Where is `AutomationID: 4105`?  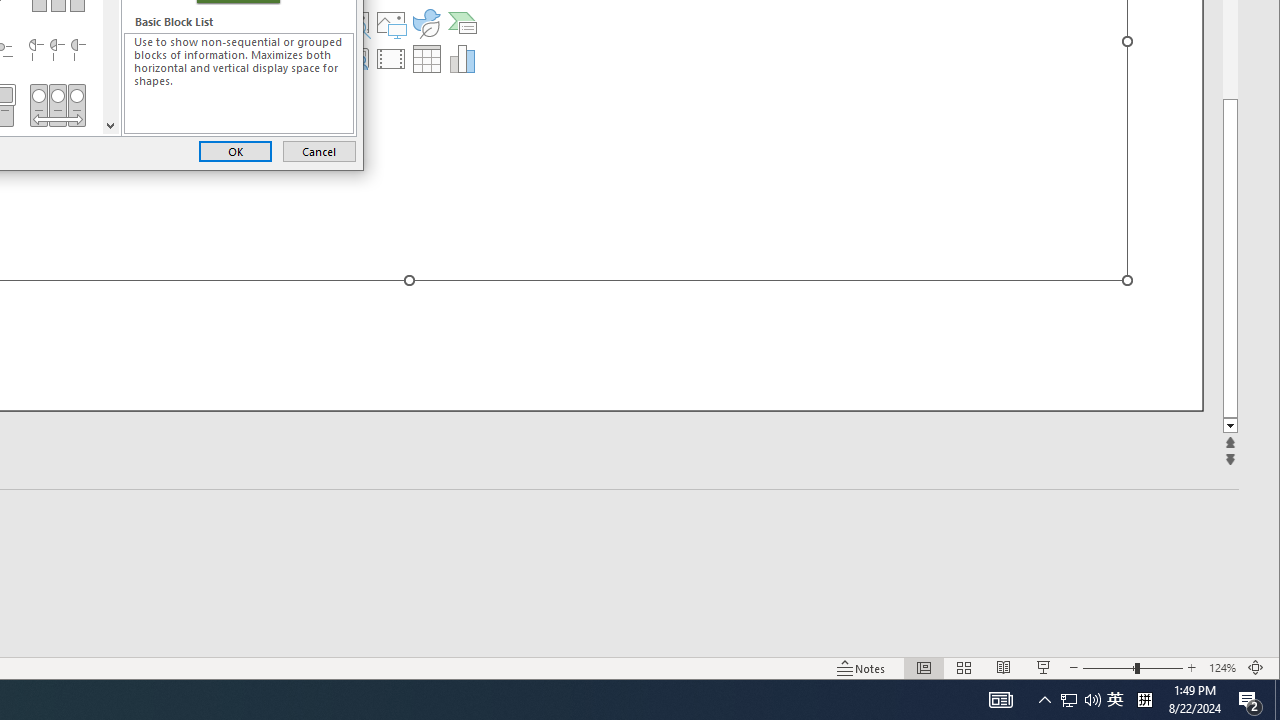
AutomationID: 4105 is located at coordinates (1000, 700).